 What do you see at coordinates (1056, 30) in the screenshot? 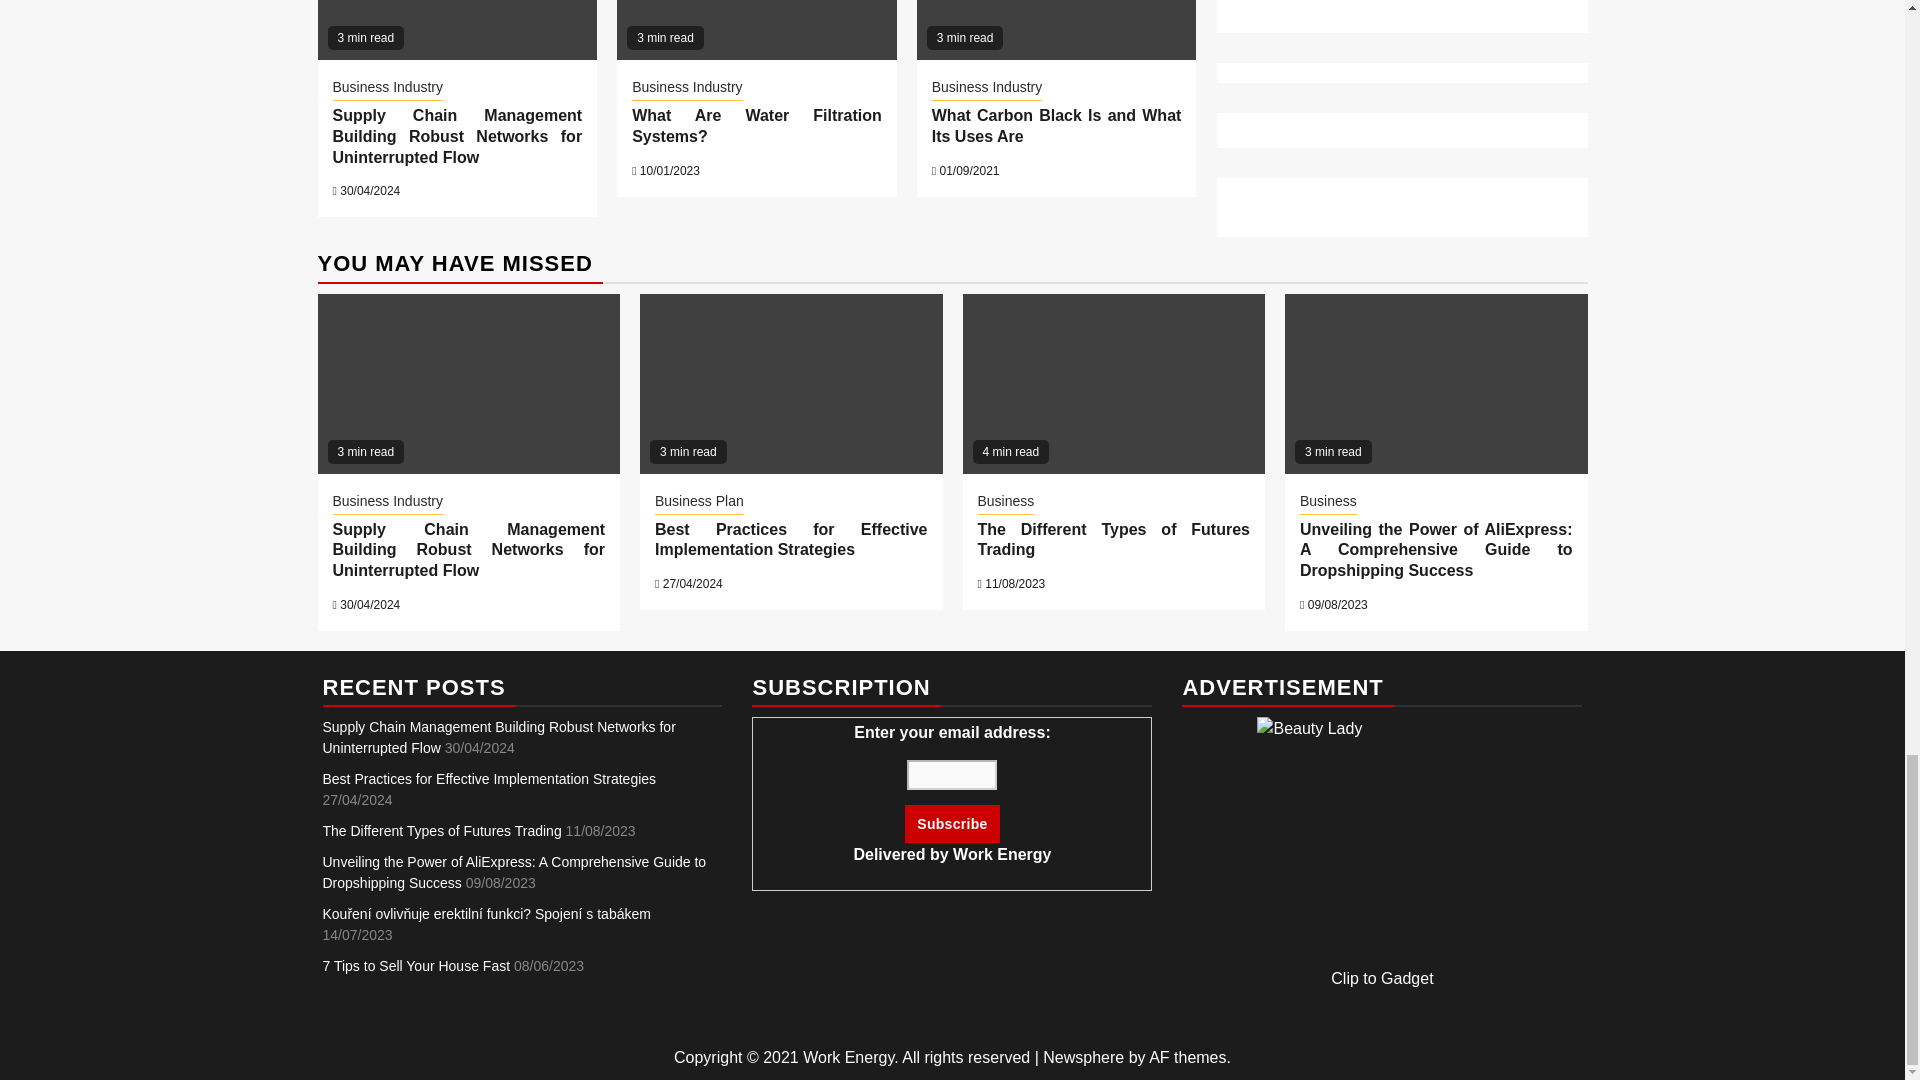
I see `What Carbon Black Is and What Its Uses Are` at bounding box center [1056, 30].